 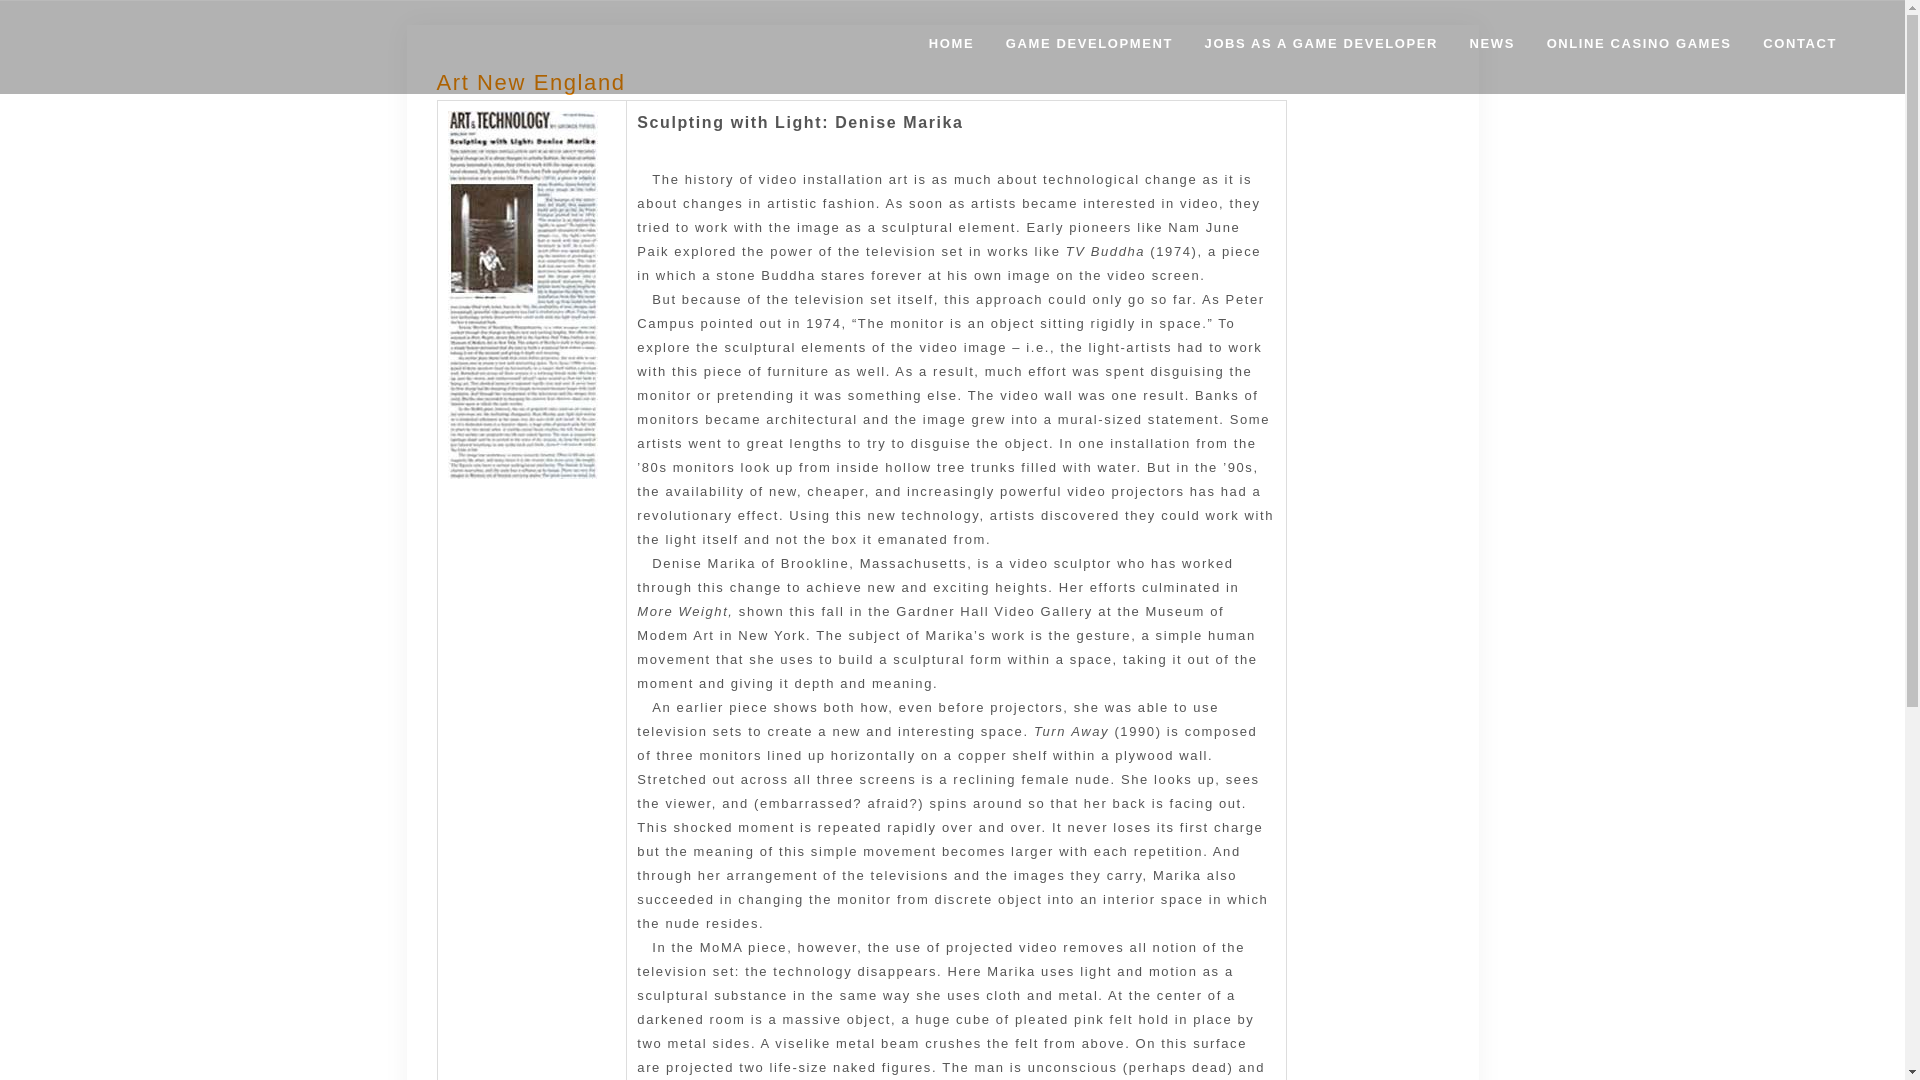 What do you see at coordinates (1089, 48) in the screenshot?
I see `GAME DEVELOPMENT` at bounding box center [1089, 48].